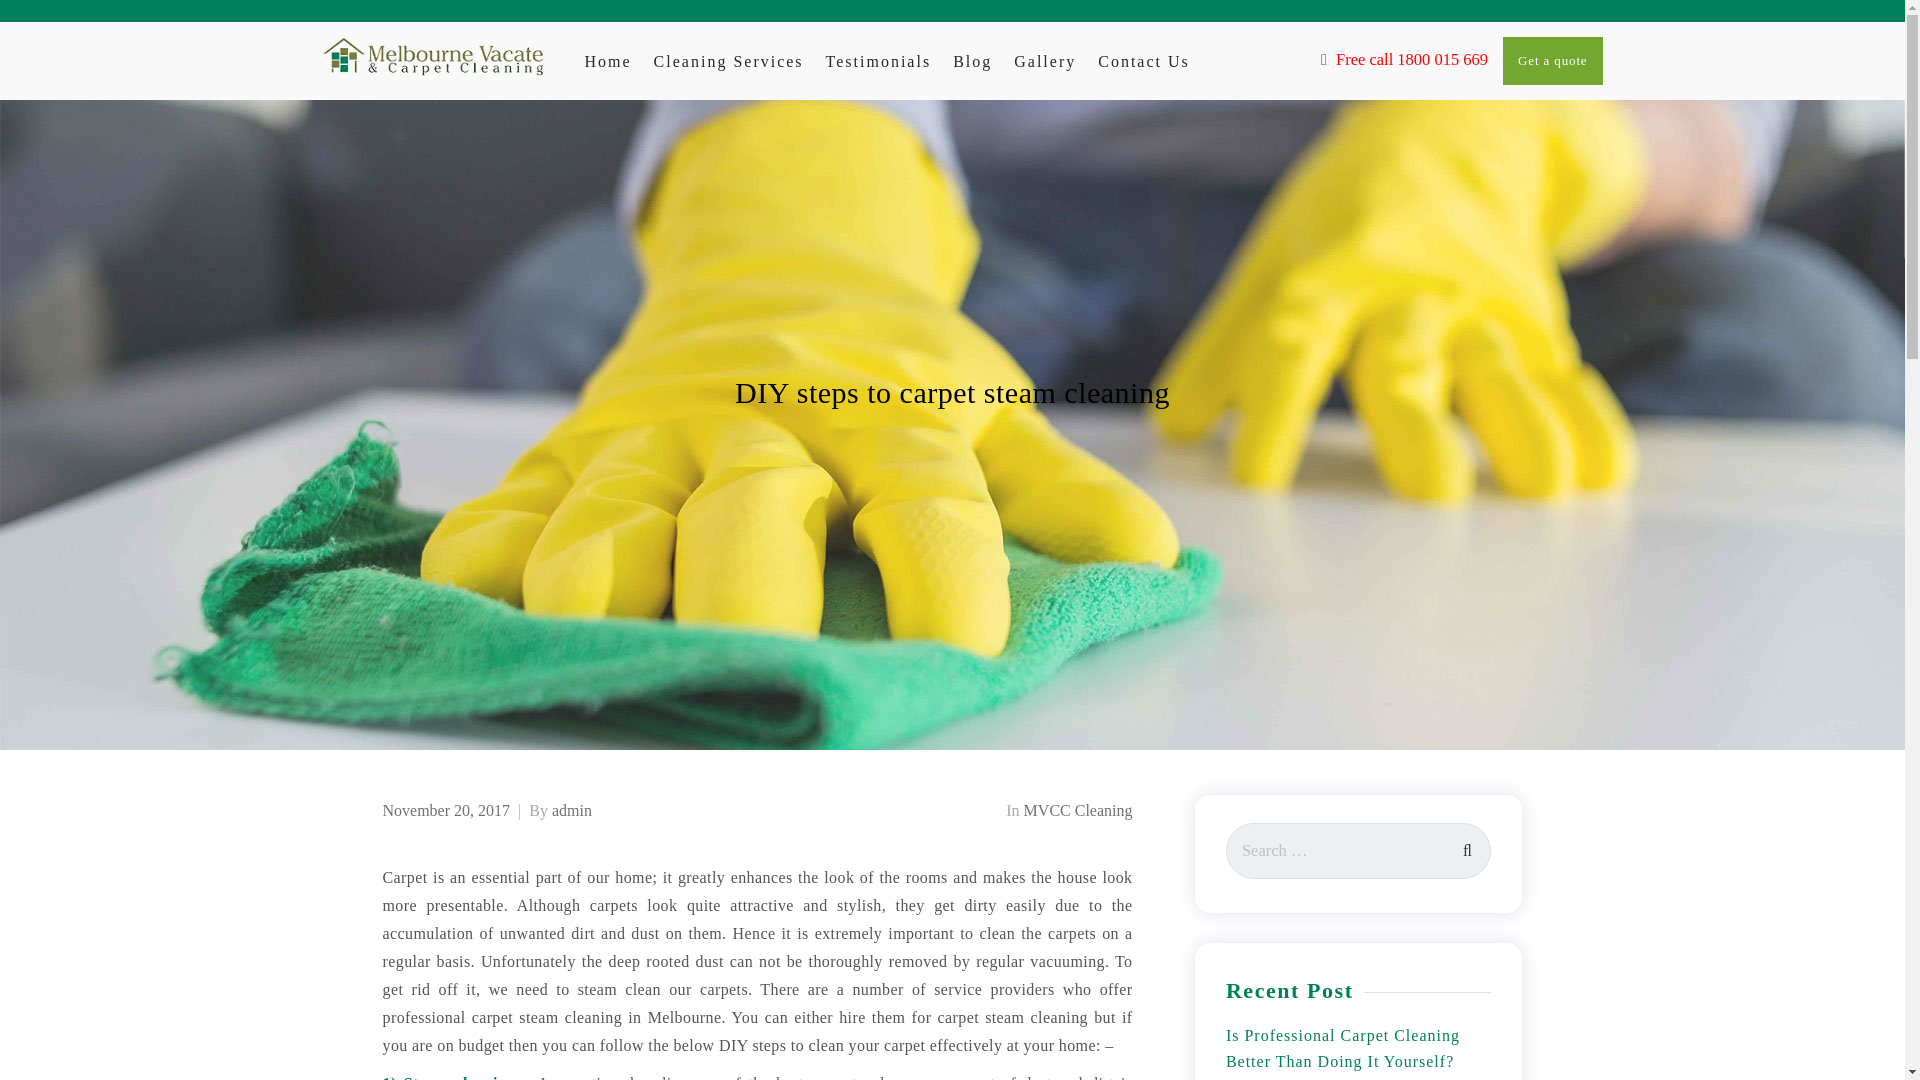  Describe the element at coordinates (1404, 58) in the screenshot. I see `Free call 1800 015 669` at that location.